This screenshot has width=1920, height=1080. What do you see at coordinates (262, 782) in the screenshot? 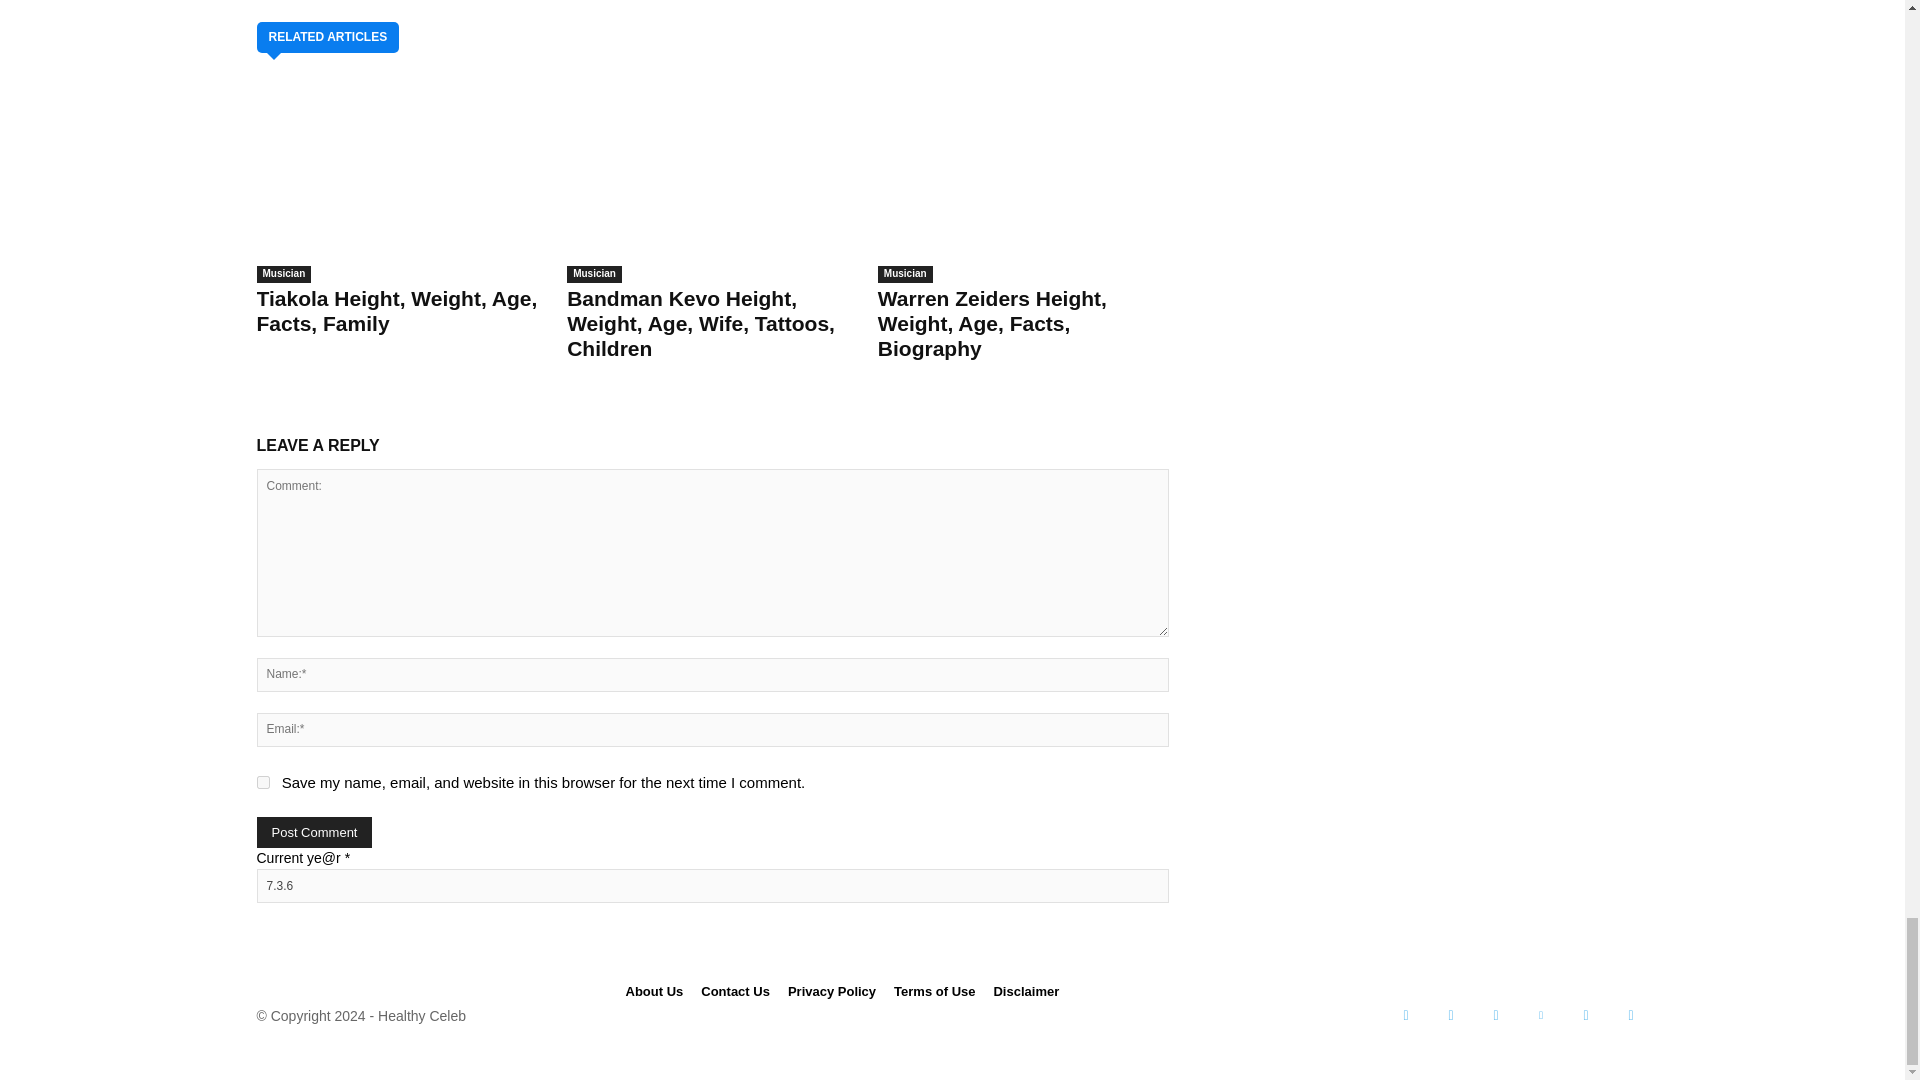
I see `yes` at bounding box center [262, 782].